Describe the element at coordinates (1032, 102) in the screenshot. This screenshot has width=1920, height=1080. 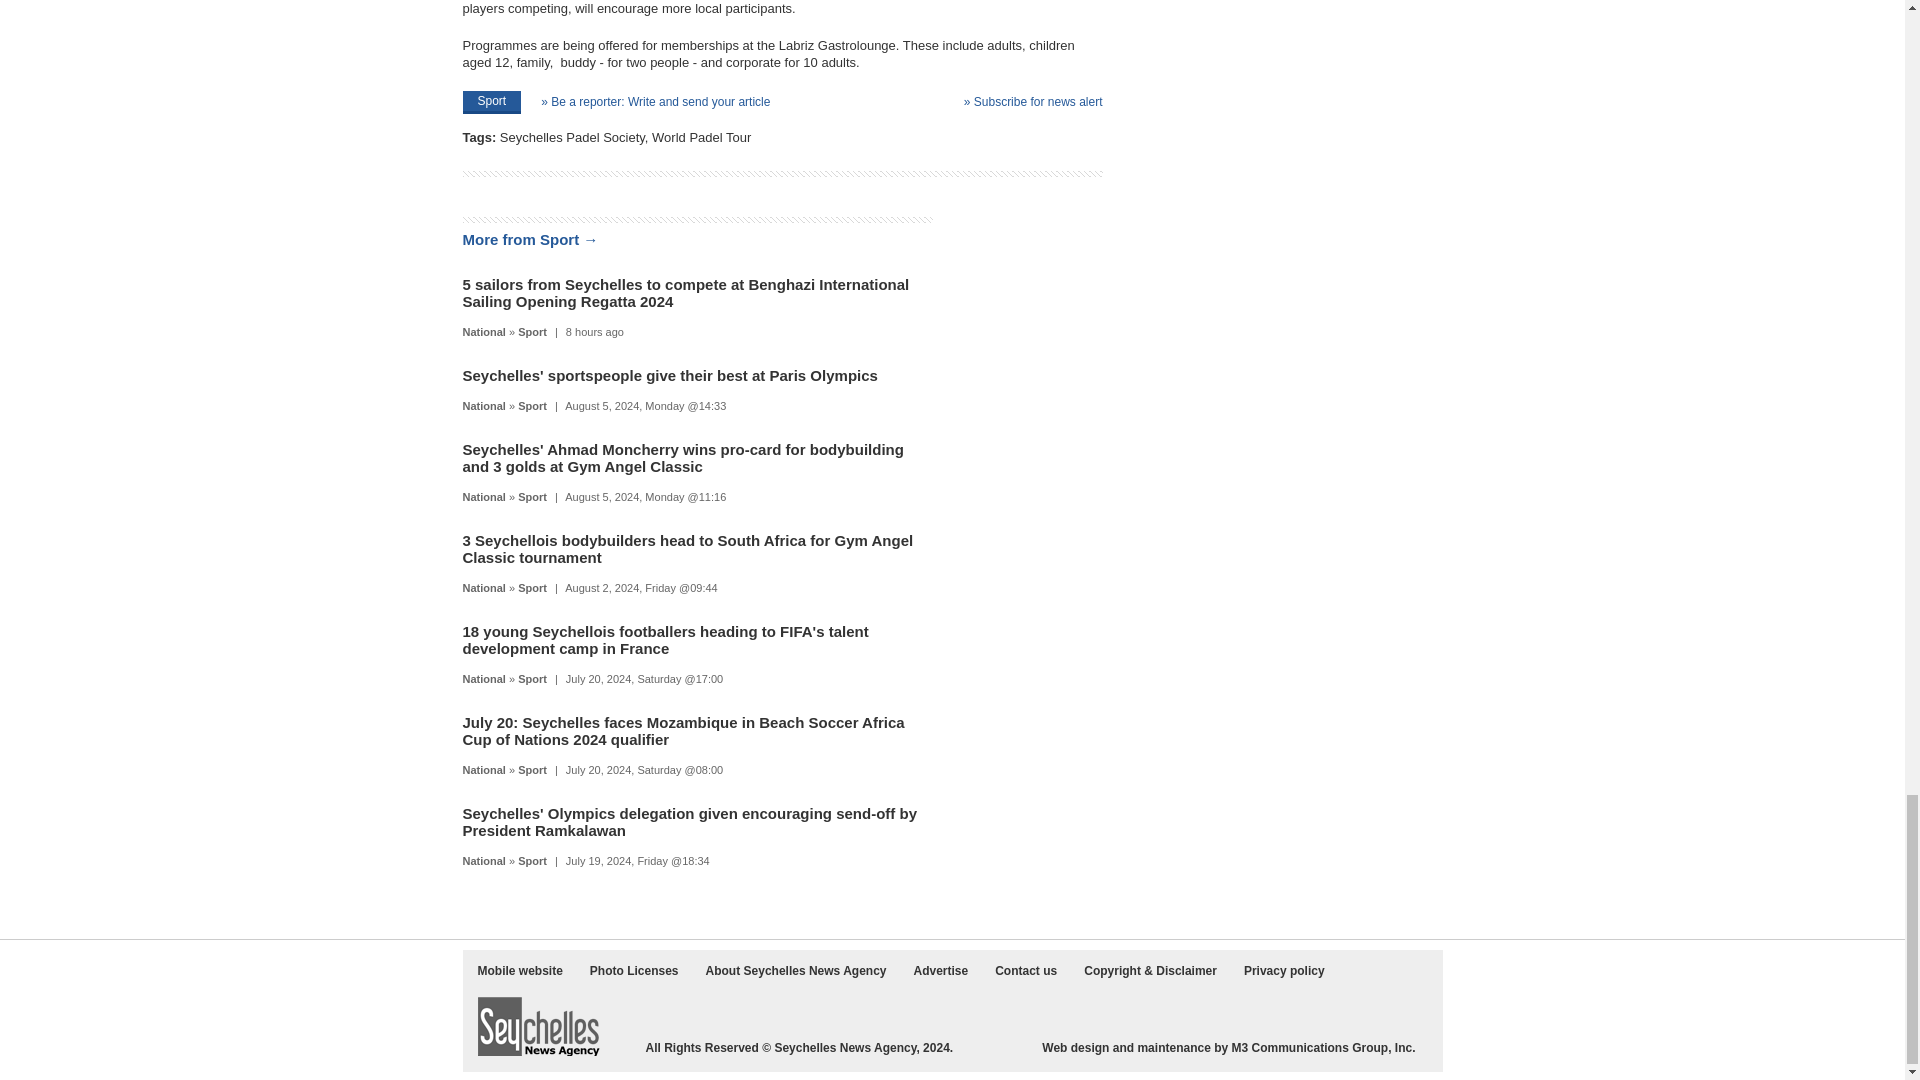
I see `Subscribe for news alert` at that location.